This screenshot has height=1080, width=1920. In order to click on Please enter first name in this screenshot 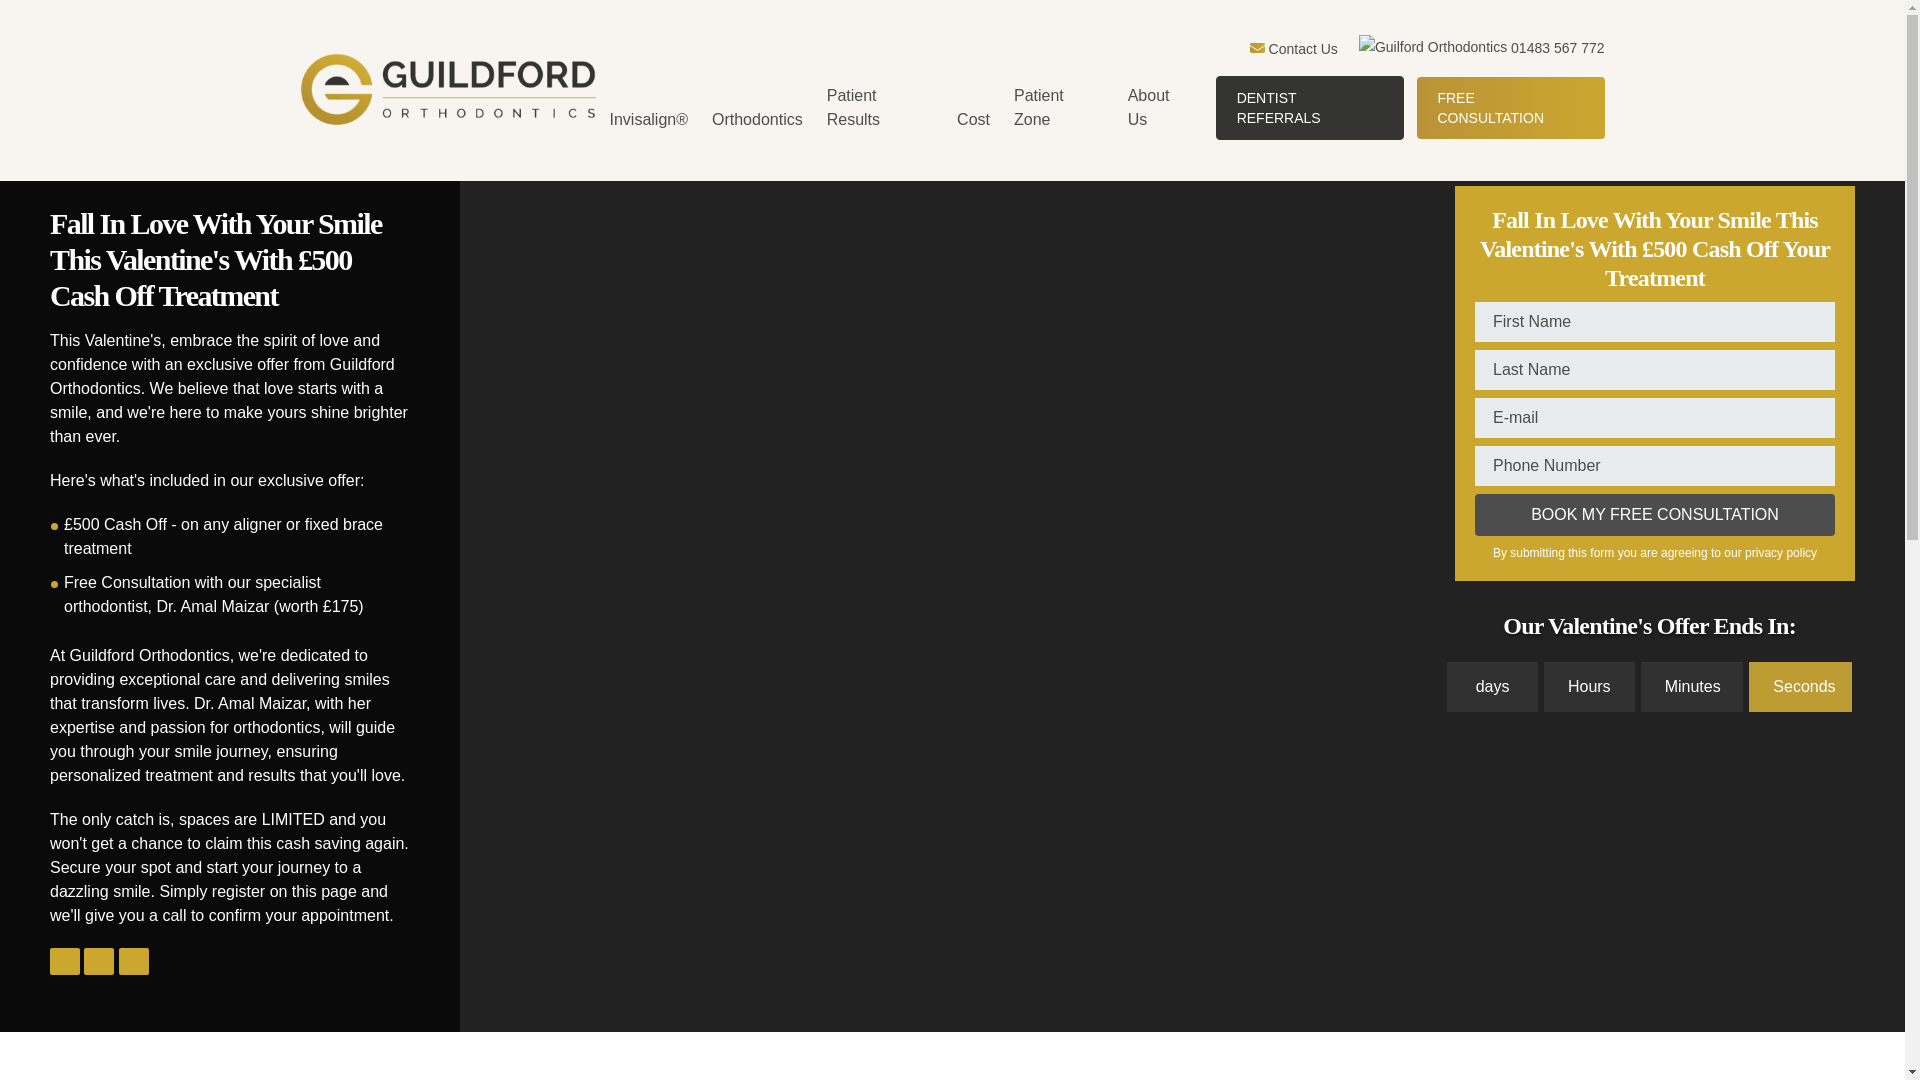, I will do `click(1654, 322)`.